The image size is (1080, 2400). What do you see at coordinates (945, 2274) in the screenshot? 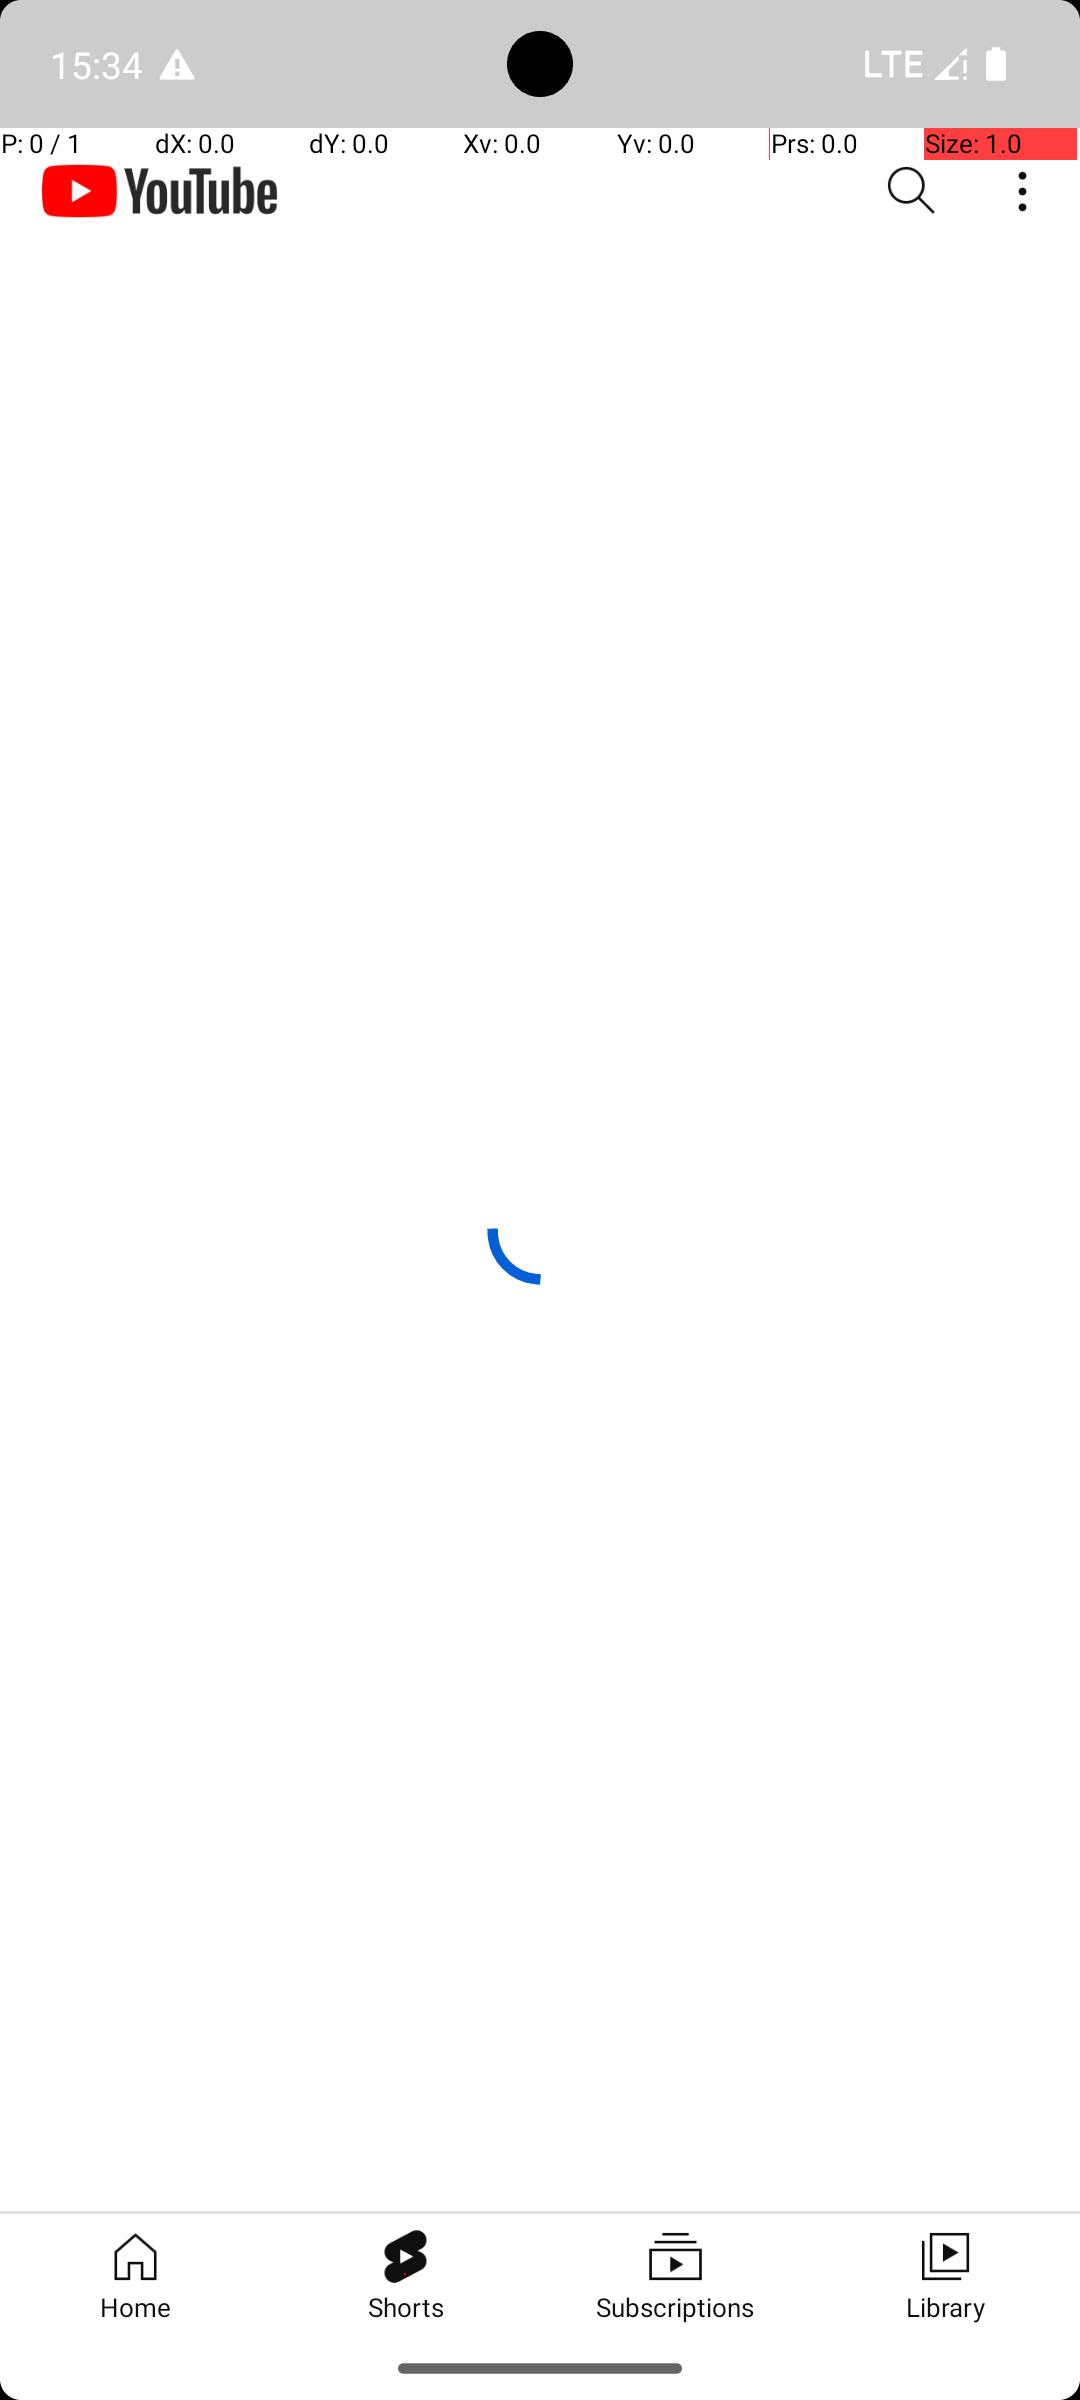
I see `Library` at bounding box center [945, 2274].